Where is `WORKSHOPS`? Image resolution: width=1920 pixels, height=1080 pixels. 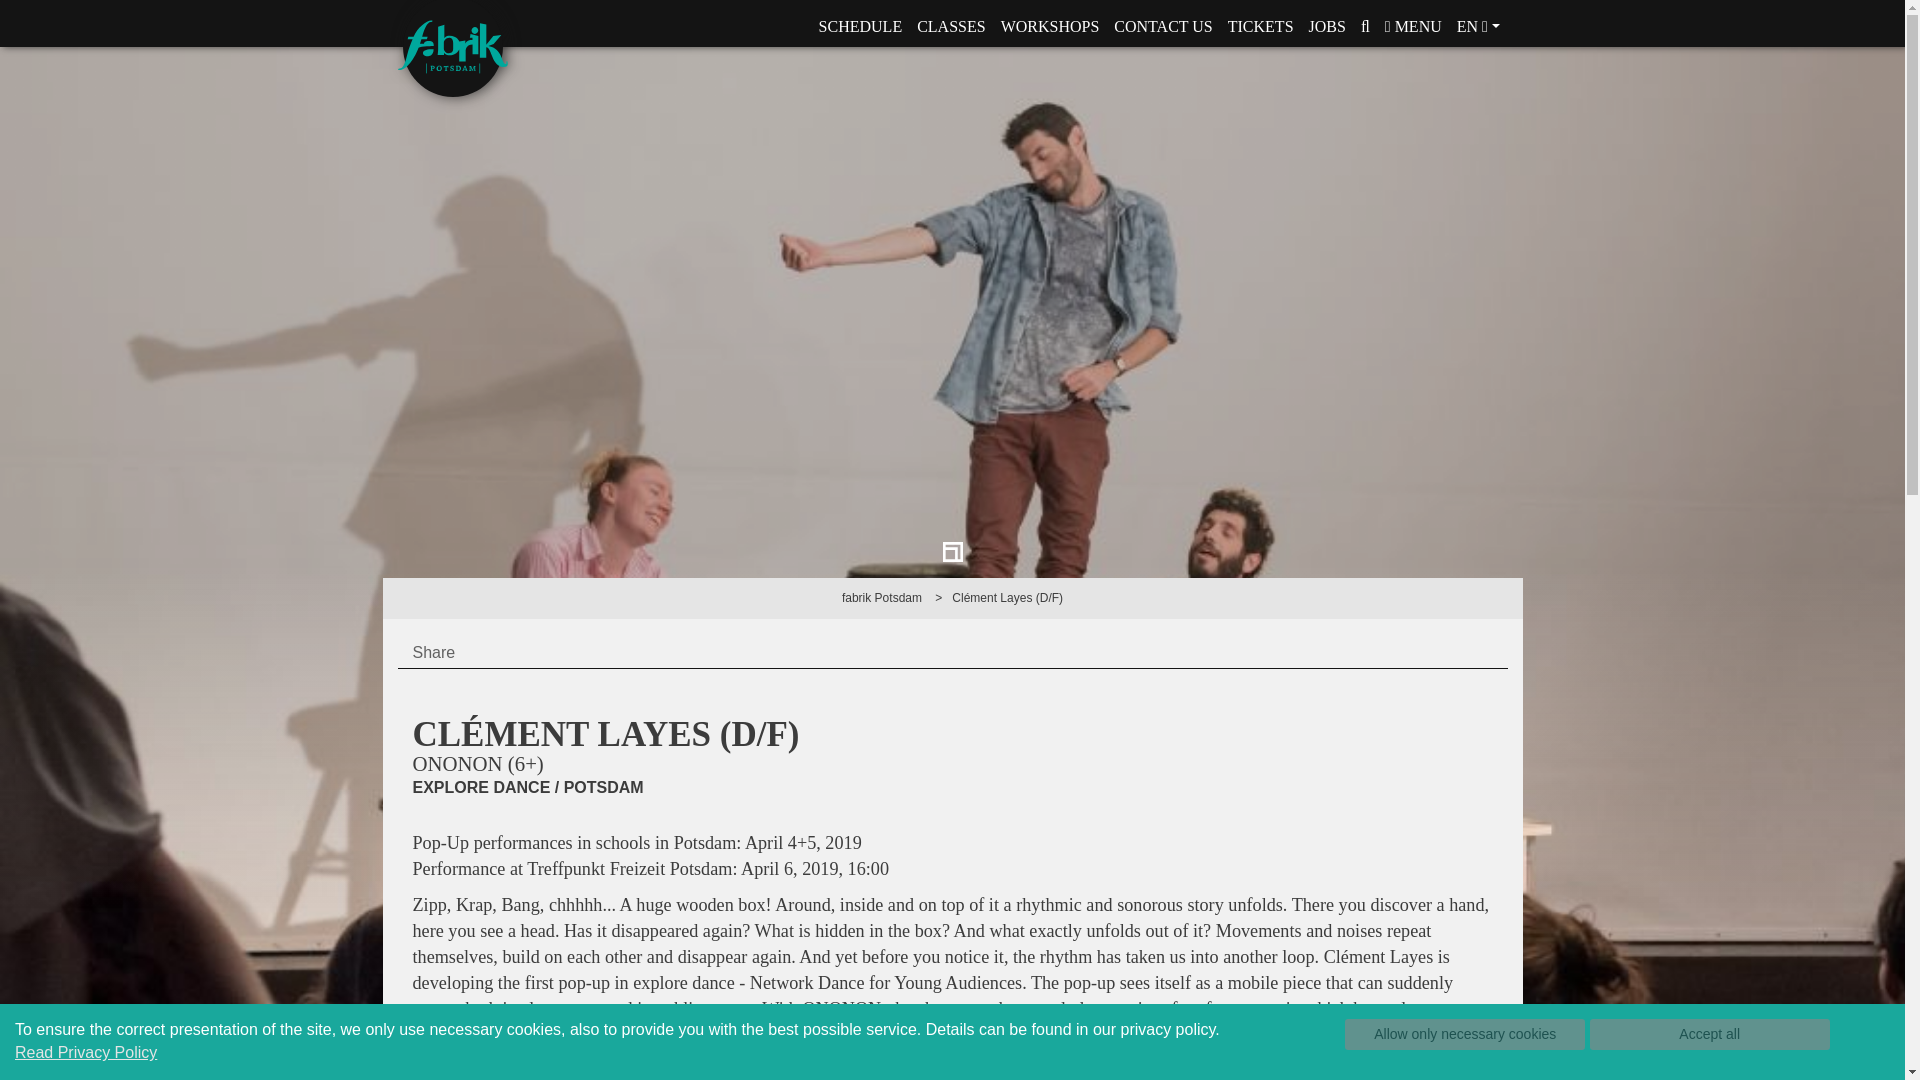 WORKSHOPS is located at coordinates (1050, 27).